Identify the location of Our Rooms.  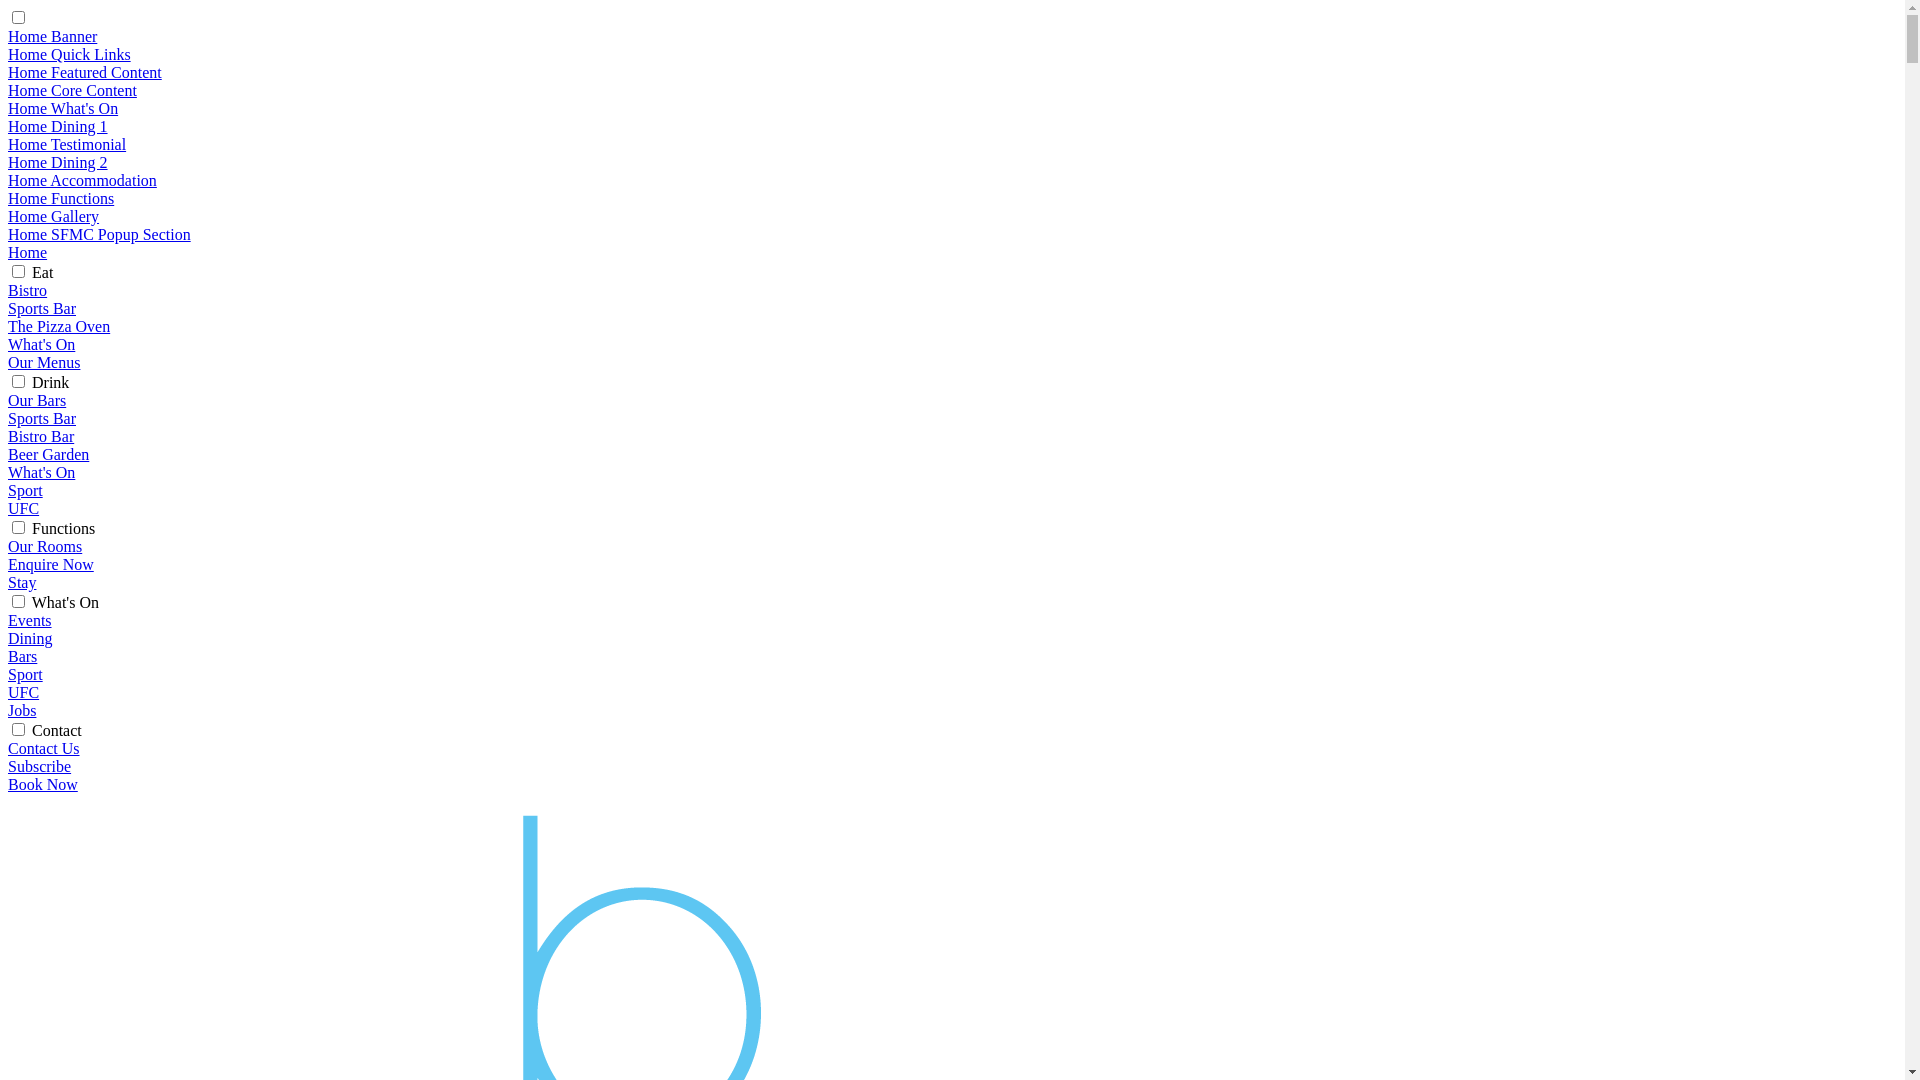
(45, 546).